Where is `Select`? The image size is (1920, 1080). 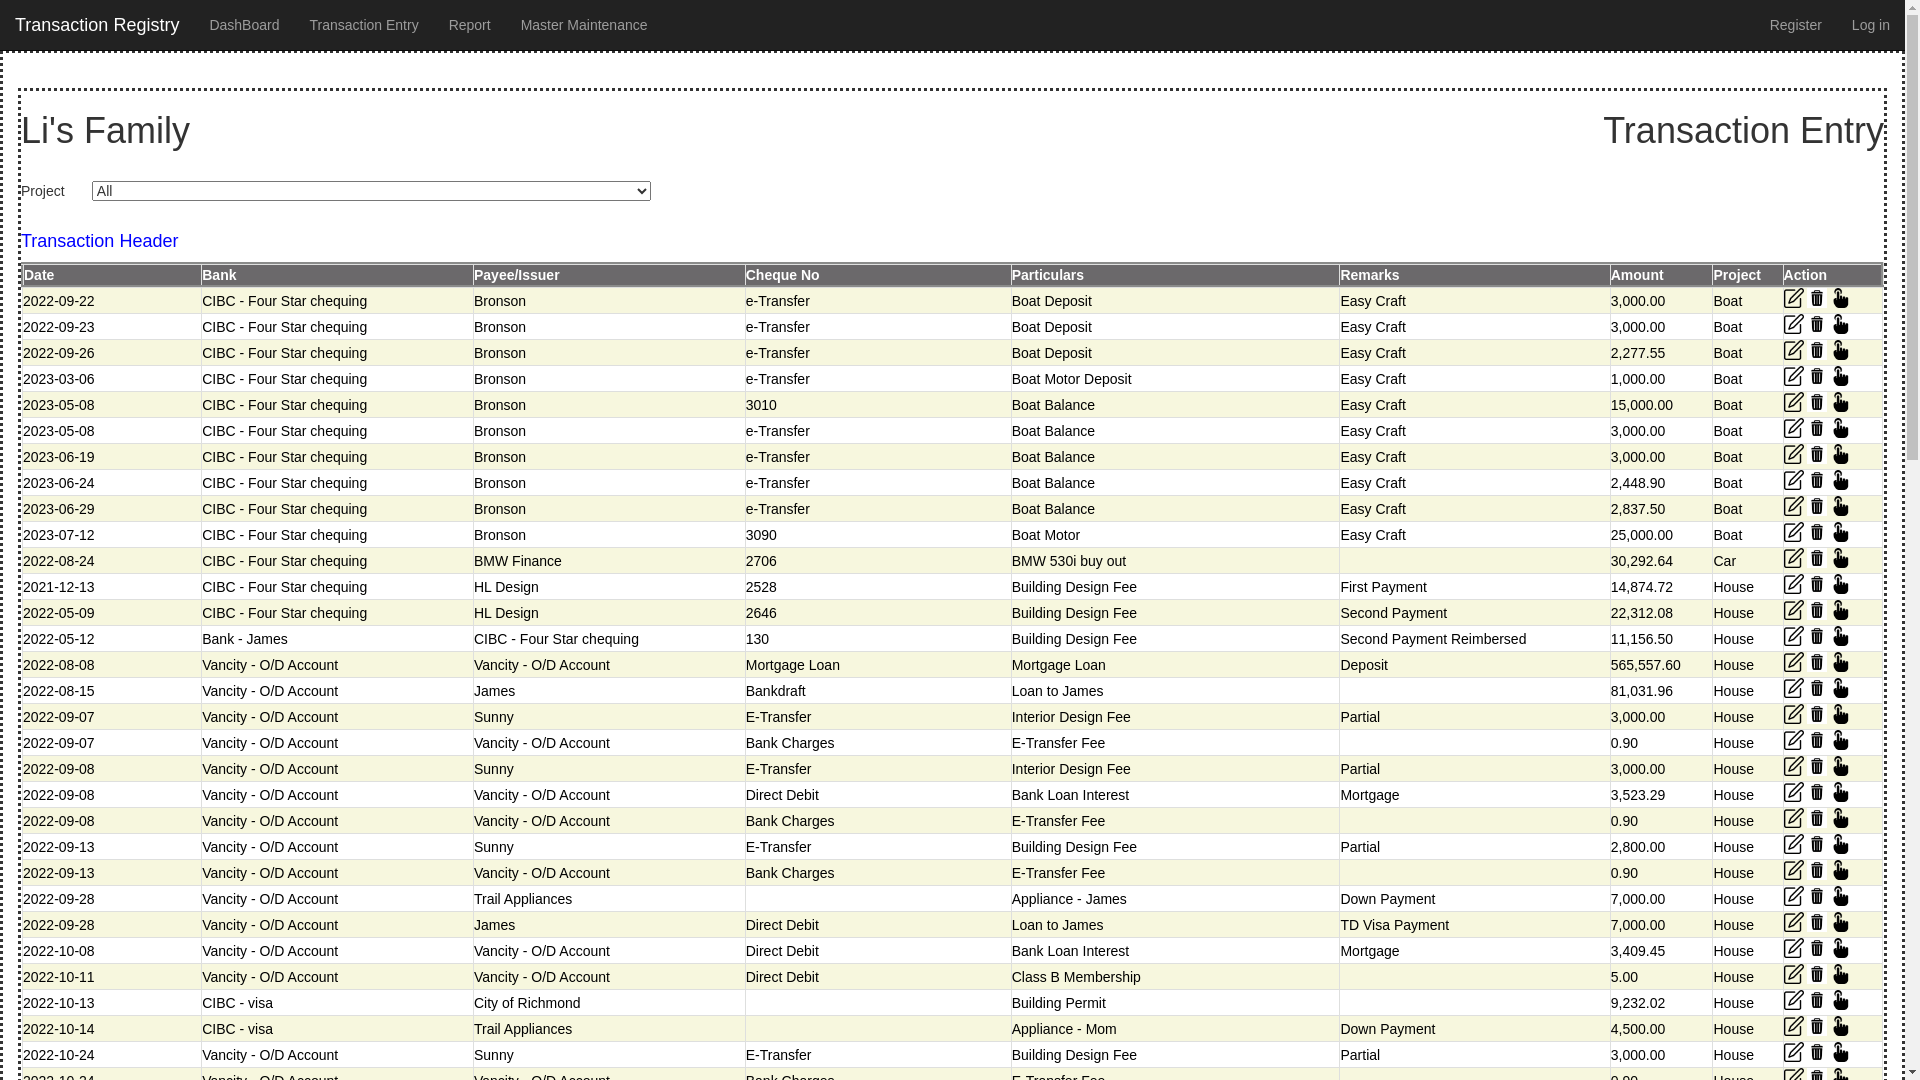 Select is located at coordinates (1841, 662).